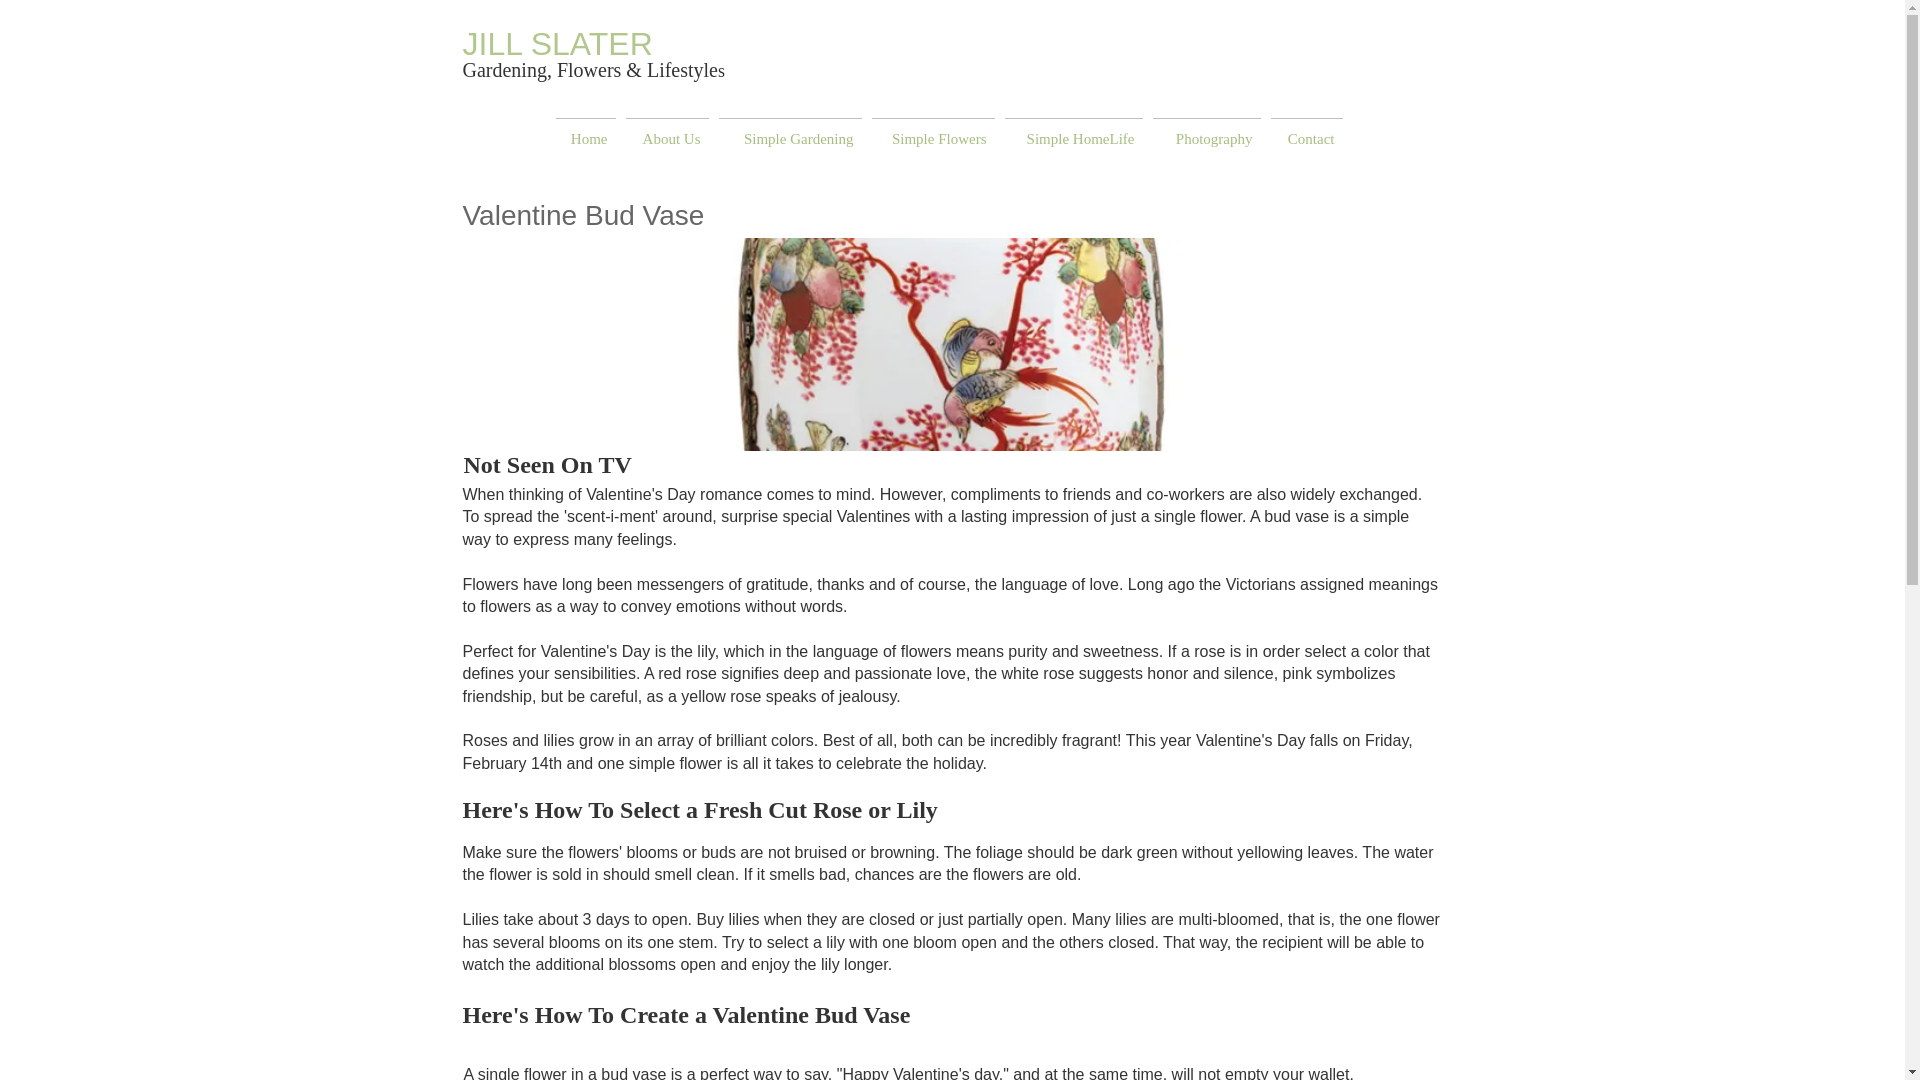 Image resolution: width=1920 pixels, height=1080 pixels. Describe the element at coordinates (1206, 129) in the screenshot. I see `Photography` at that location.